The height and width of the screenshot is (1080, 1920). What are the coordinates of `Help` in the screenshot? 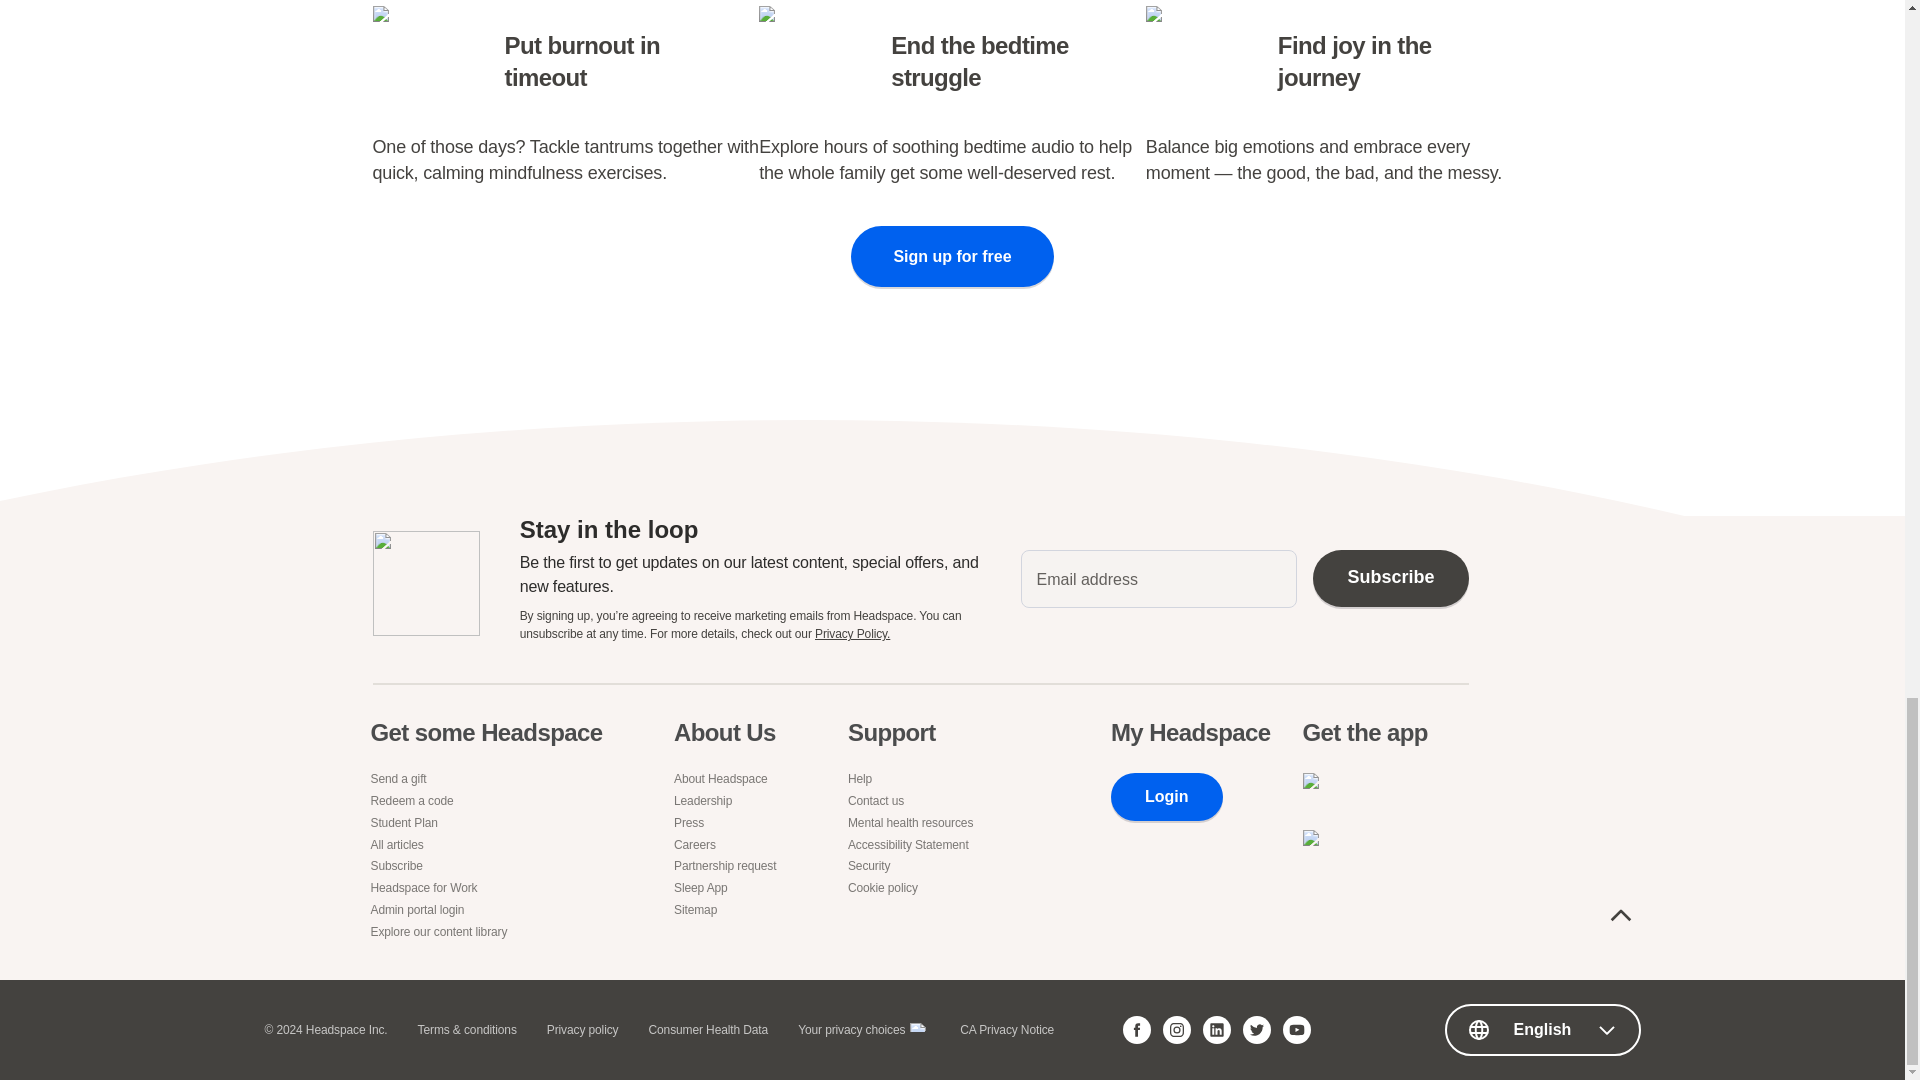 It's located at (914, 780).